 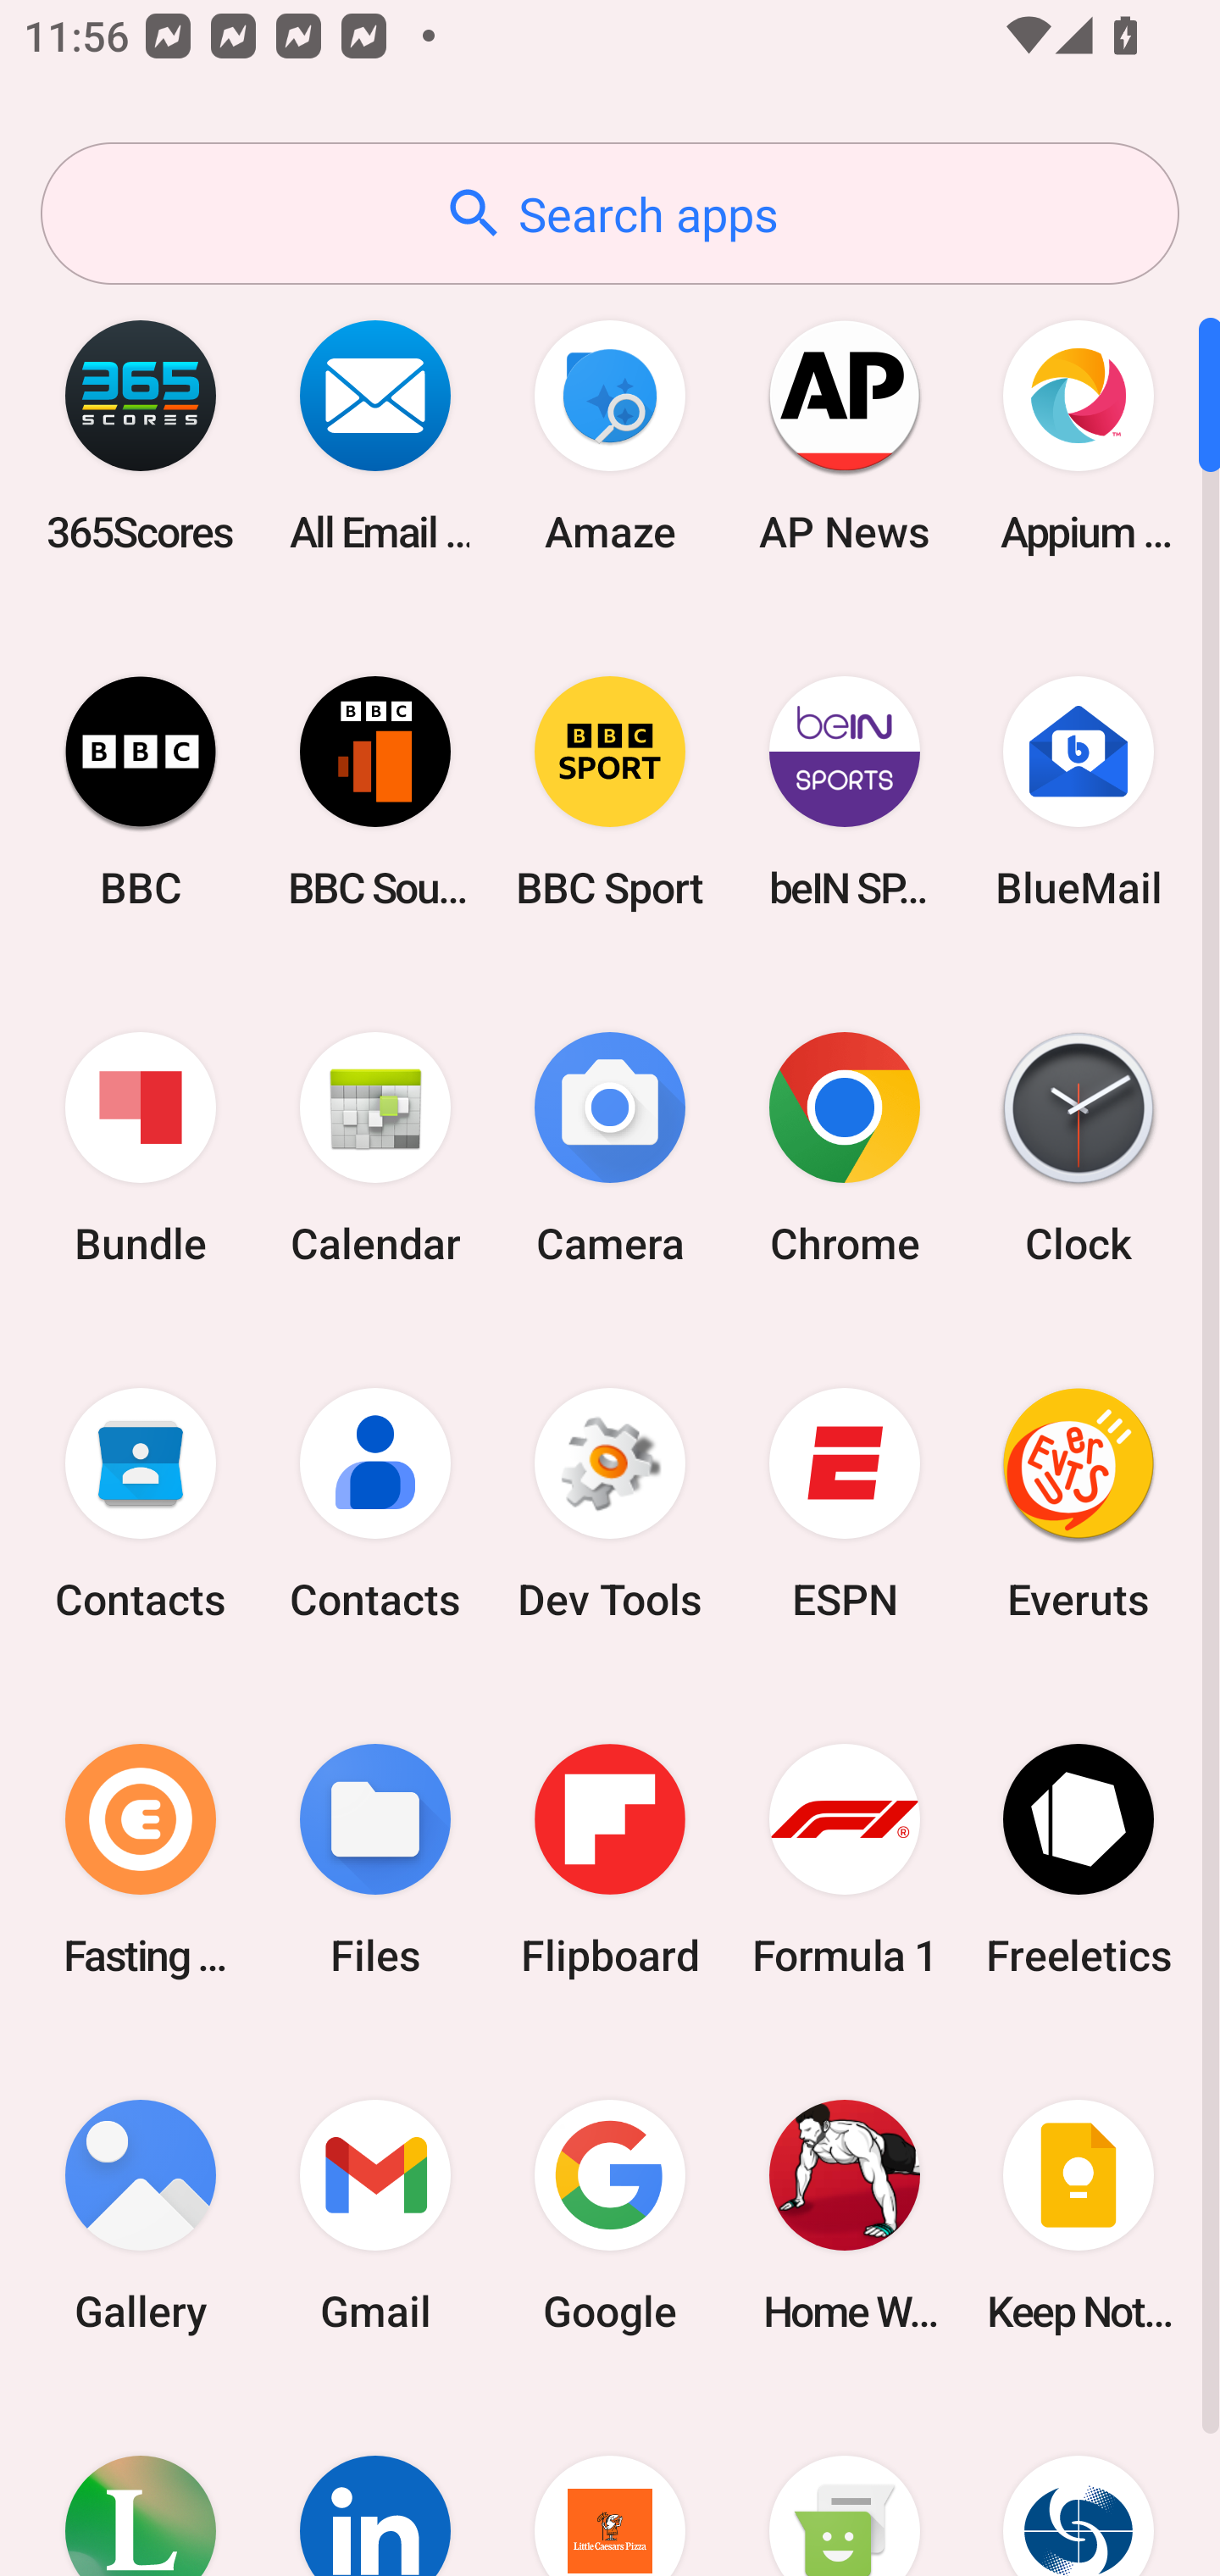 I want to click on Appium Settings, so click(x=1079, y=436).